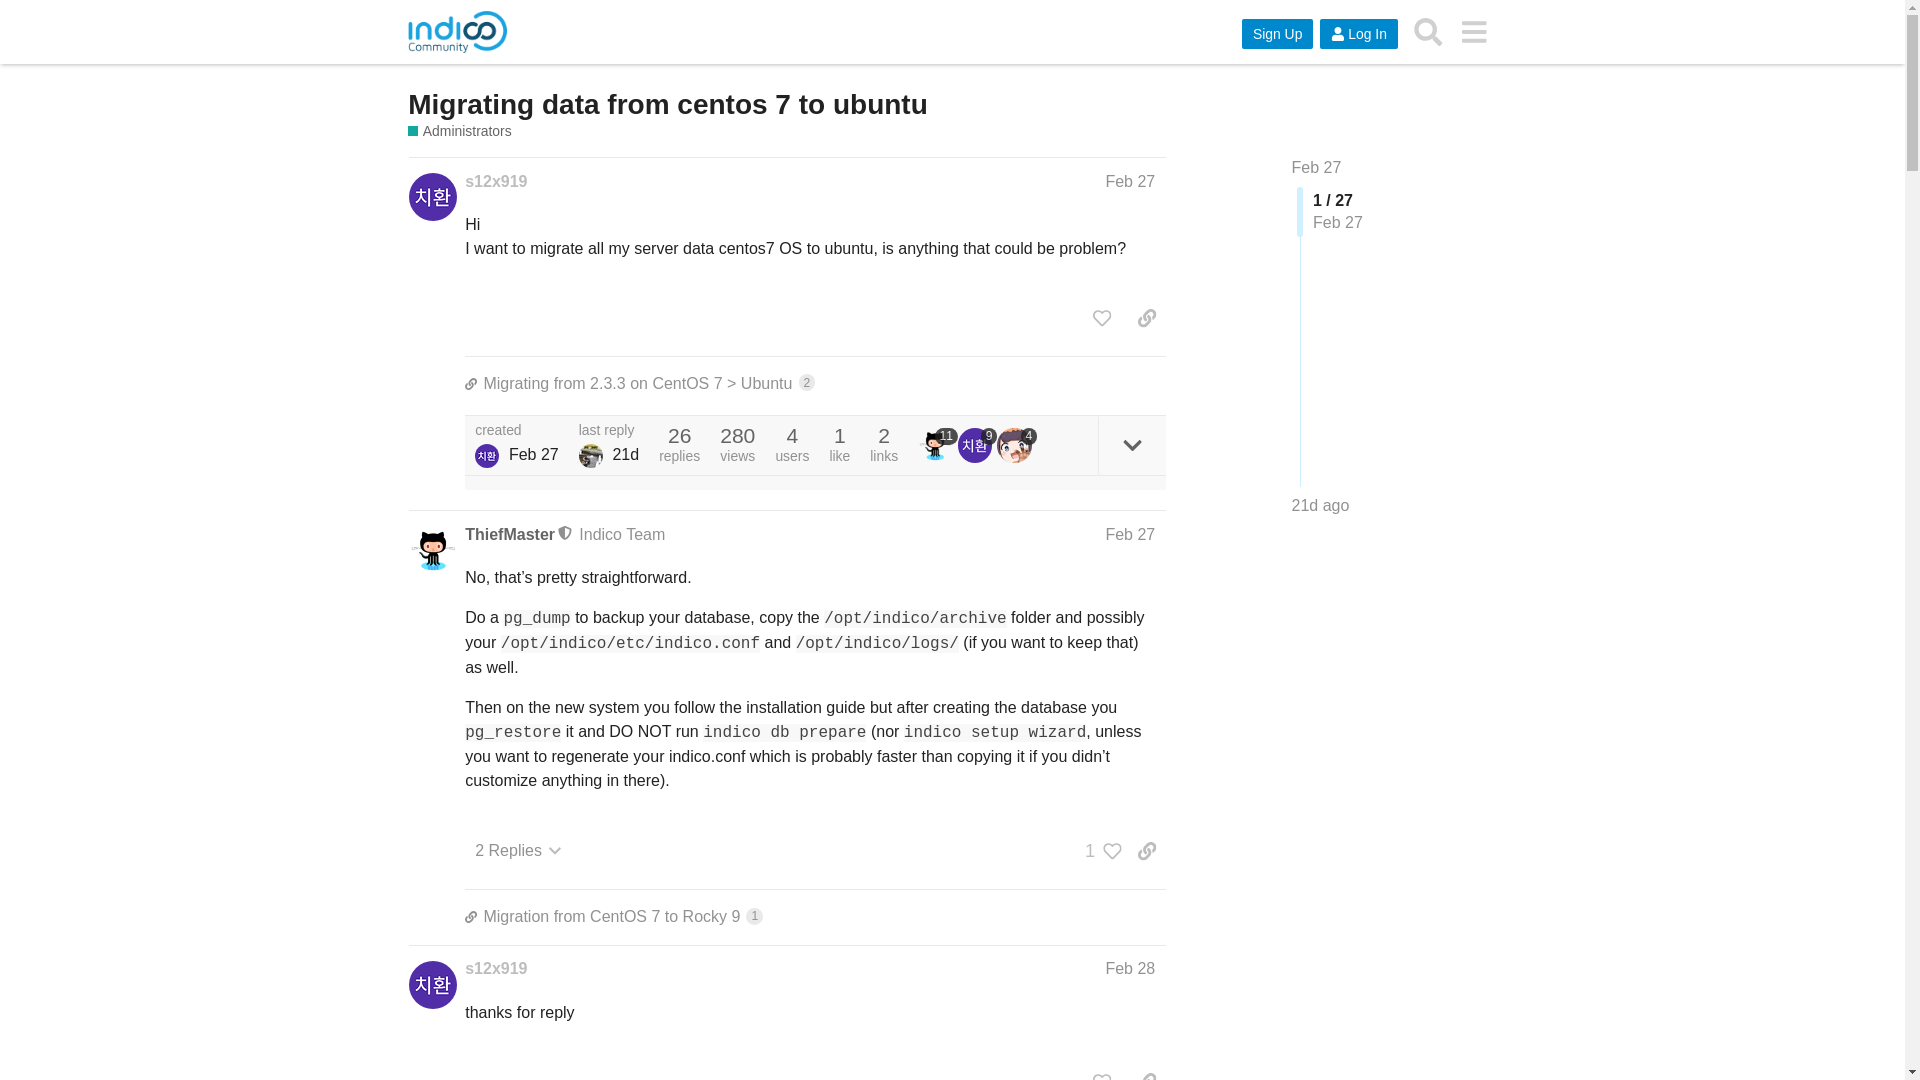 This screenshot has width=1920, height=1080. Describe the element at coordinates (1102, 318) in the screenshot. I see `ThiefMaster` at that location.